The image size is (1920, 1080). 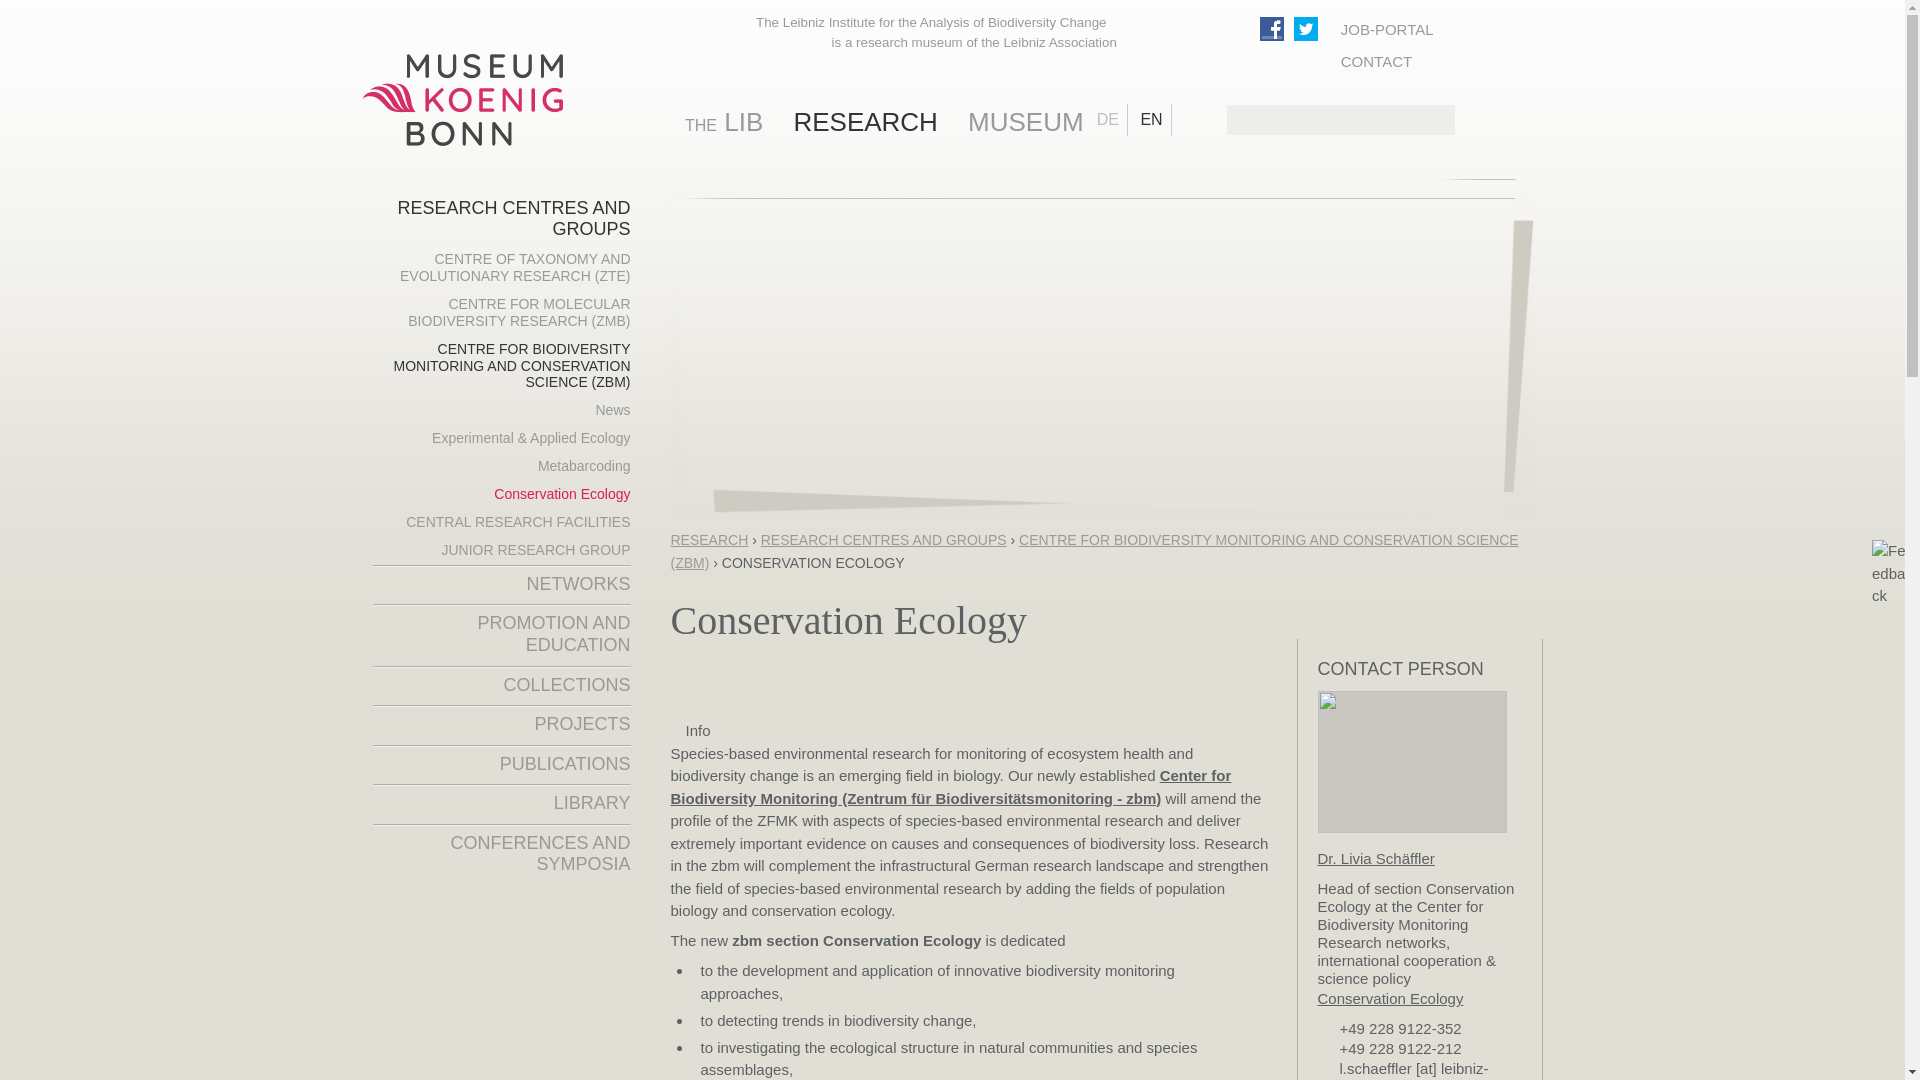 What do you see at coordinates (1156, 120) in the screenshot?
I see `English` at bounding box center [1156, 120].